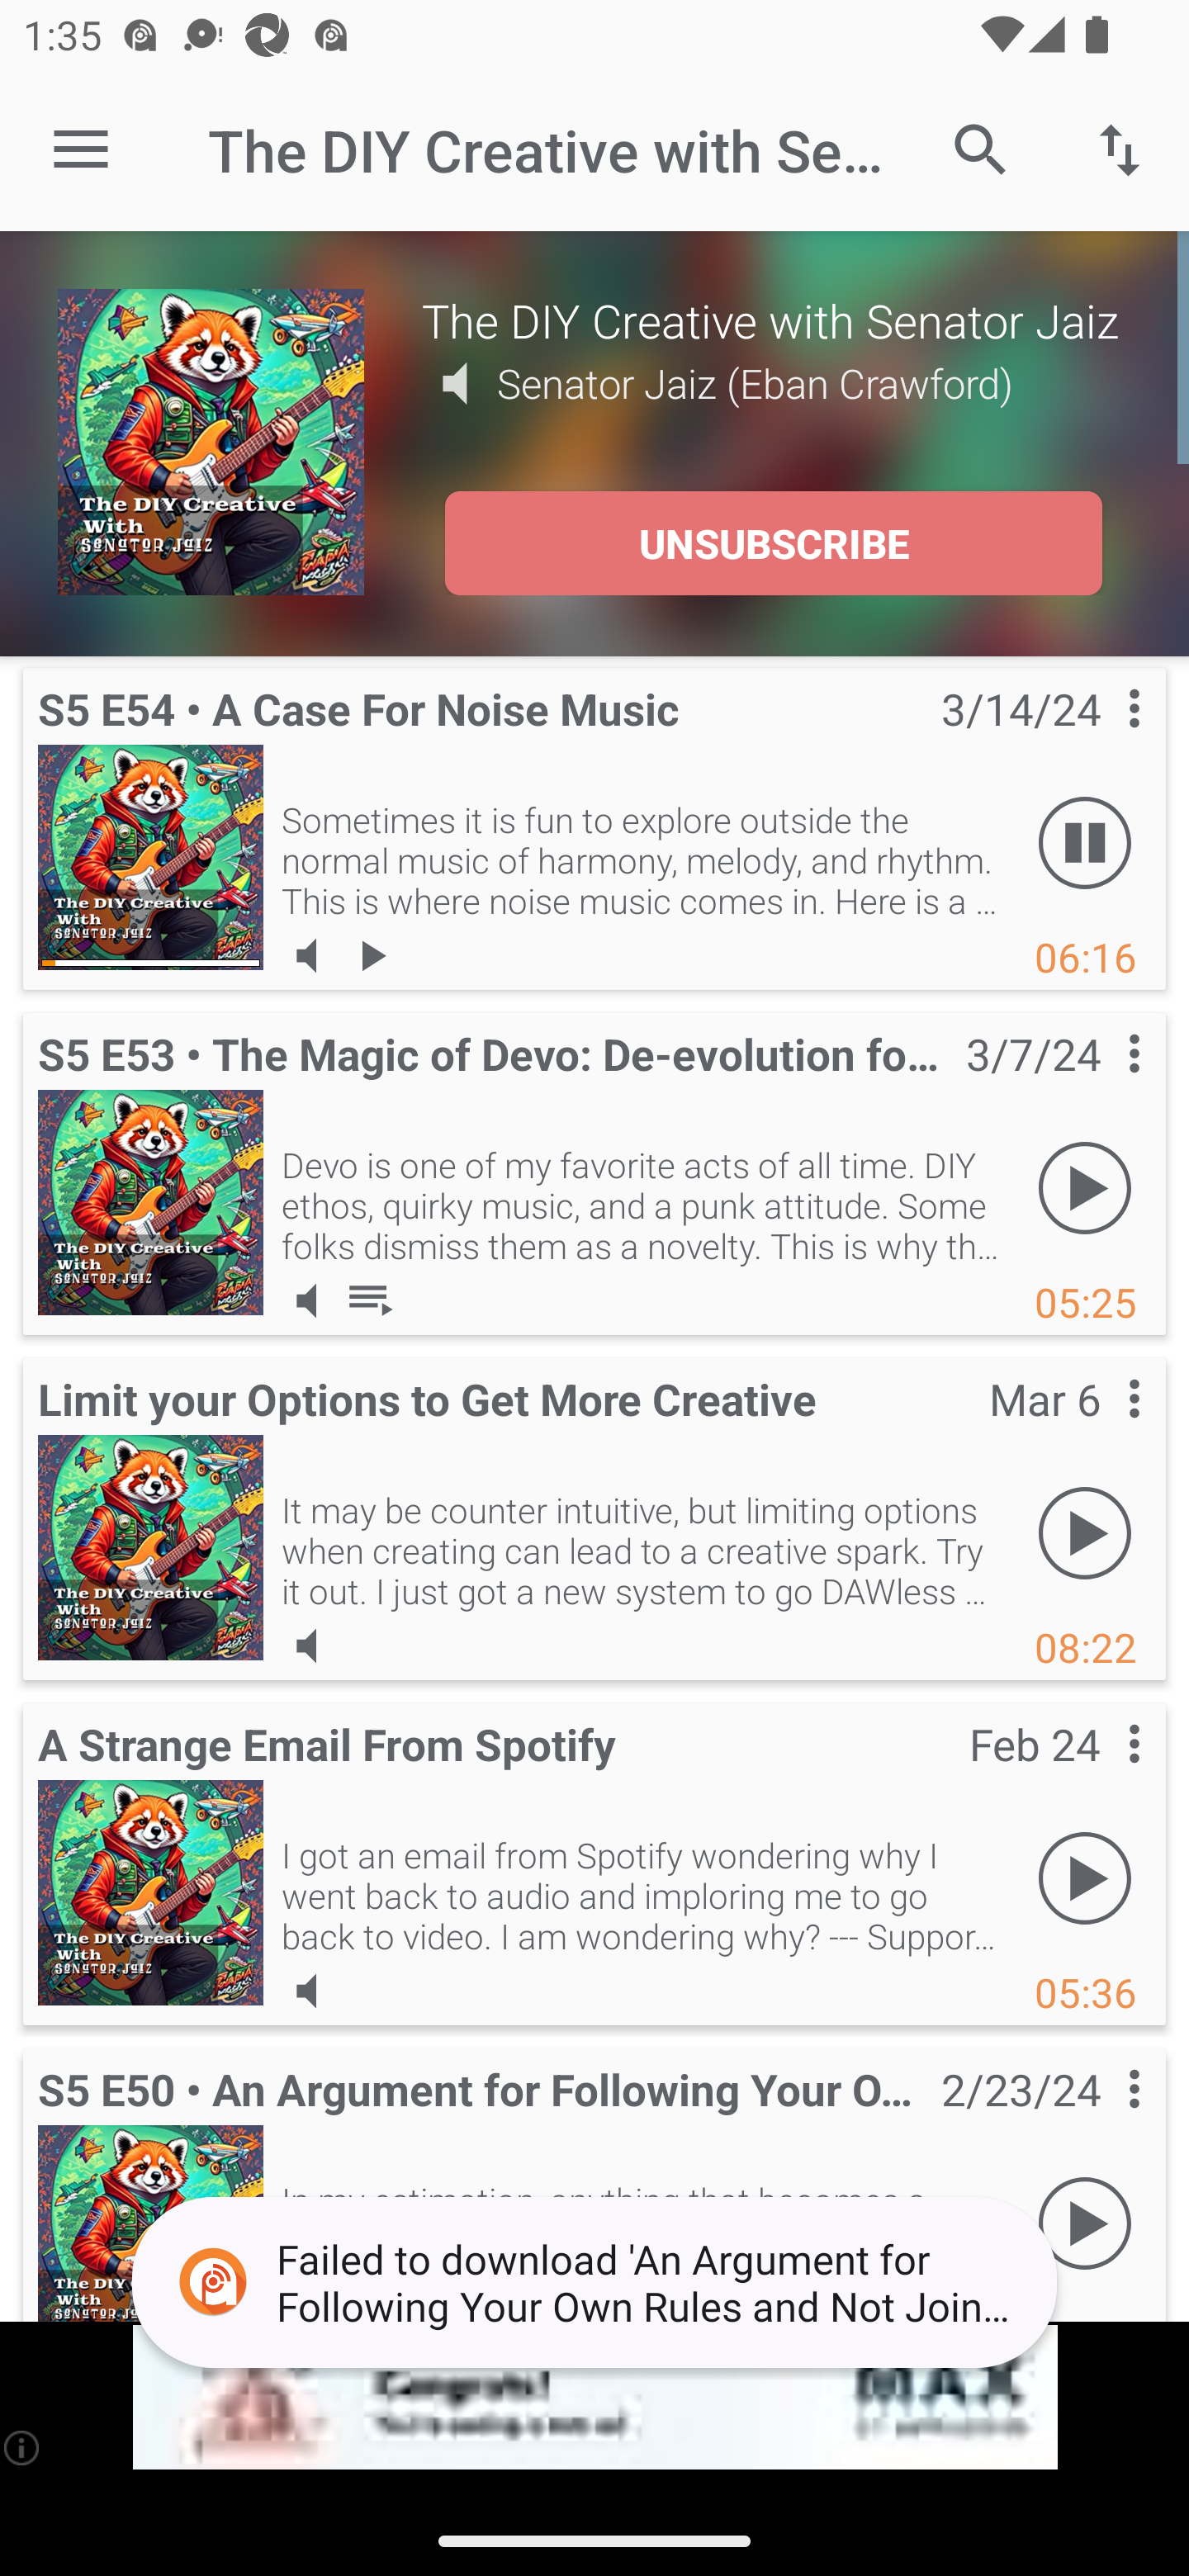 The image size is (1189, 2576). I want to click on Search, so click(981, 149).